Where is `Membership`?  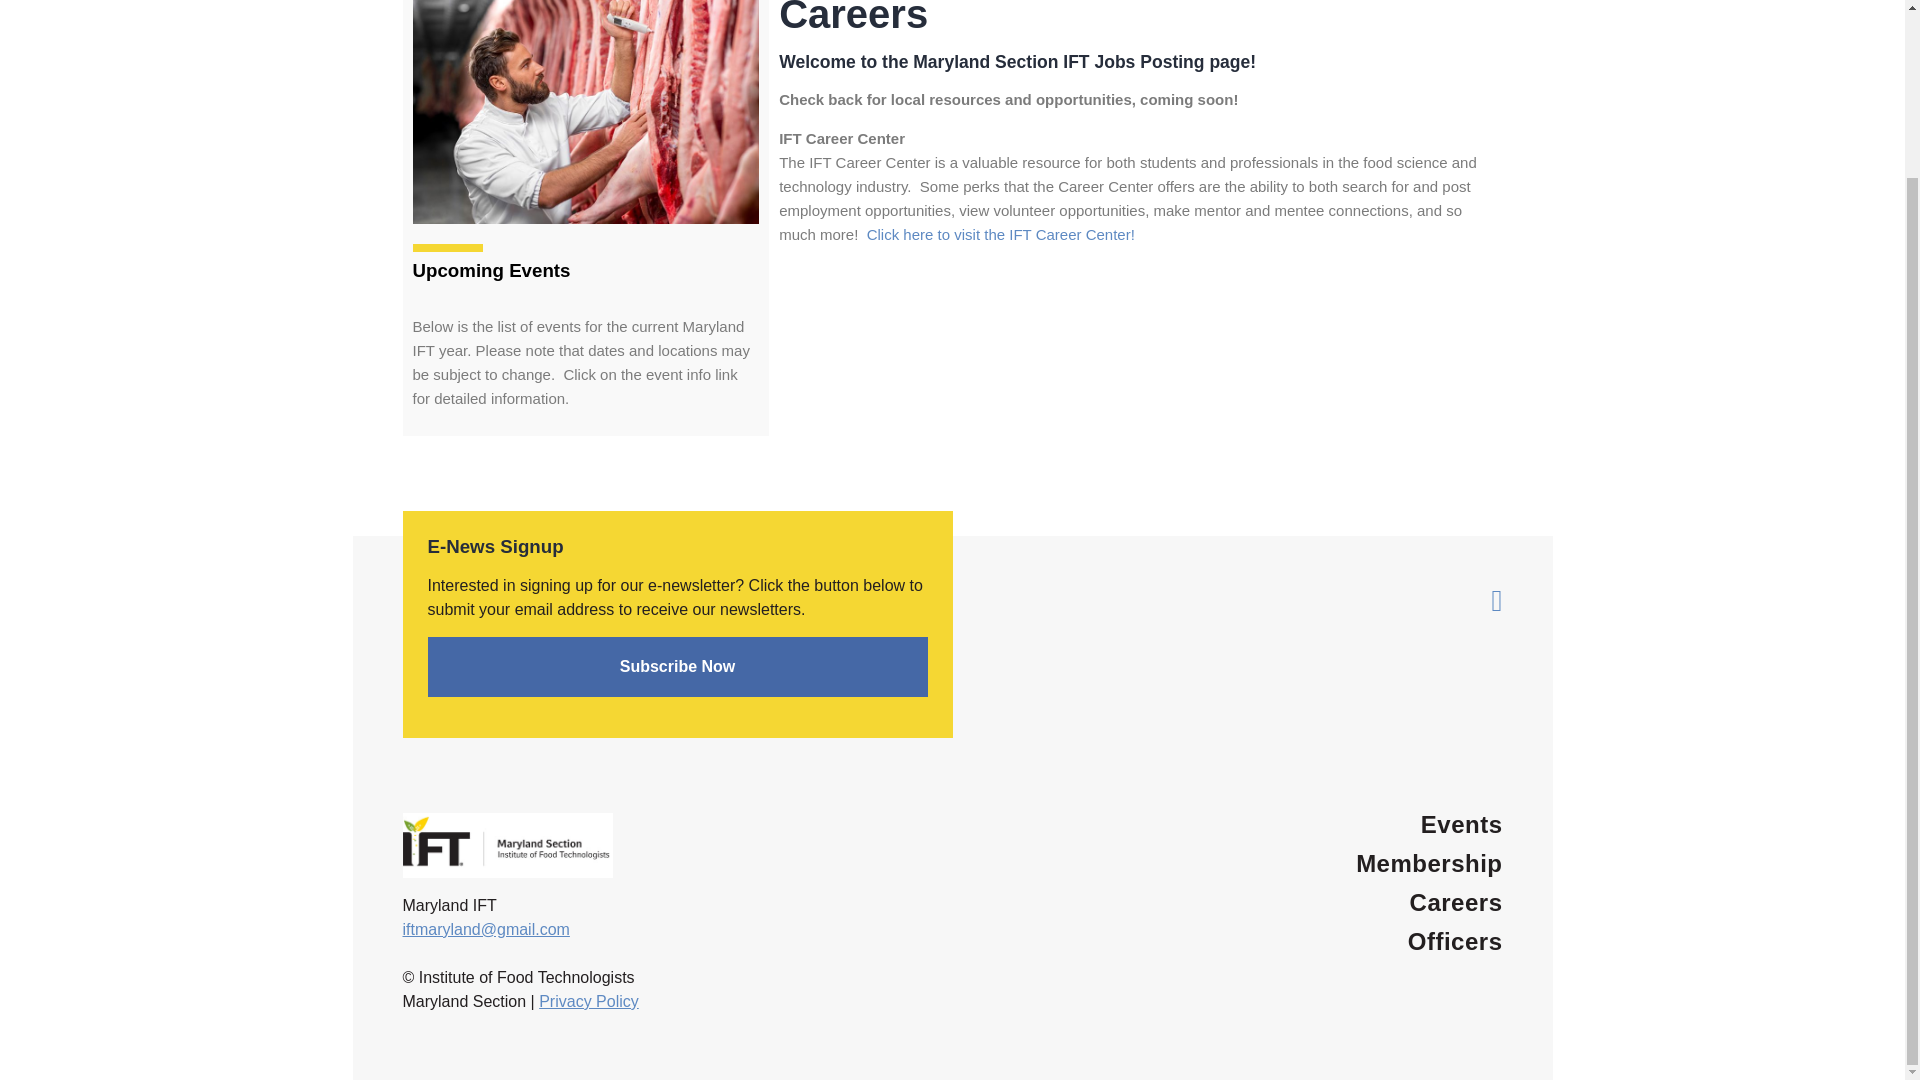 Membership is located at coordinates (1428, 862).